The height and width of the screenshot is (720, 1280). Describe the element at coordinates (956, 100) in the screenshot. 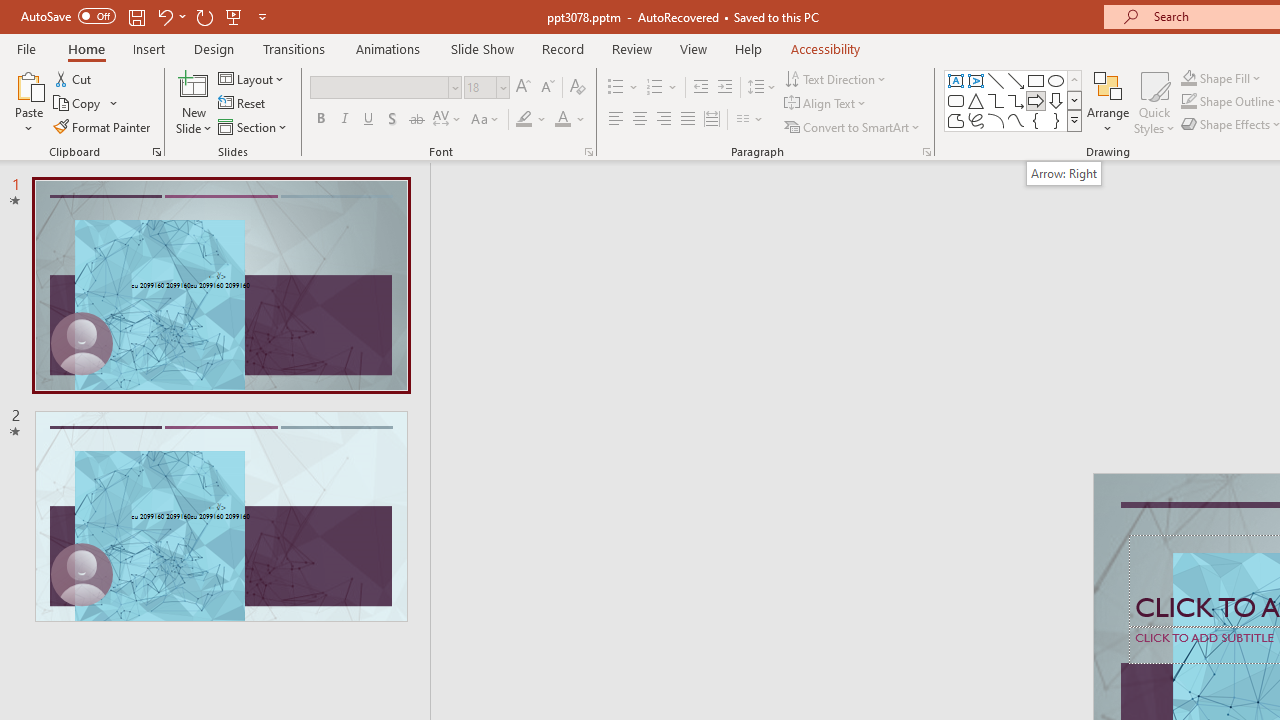

I see `Rectangle: Rounded Corners` at that location.